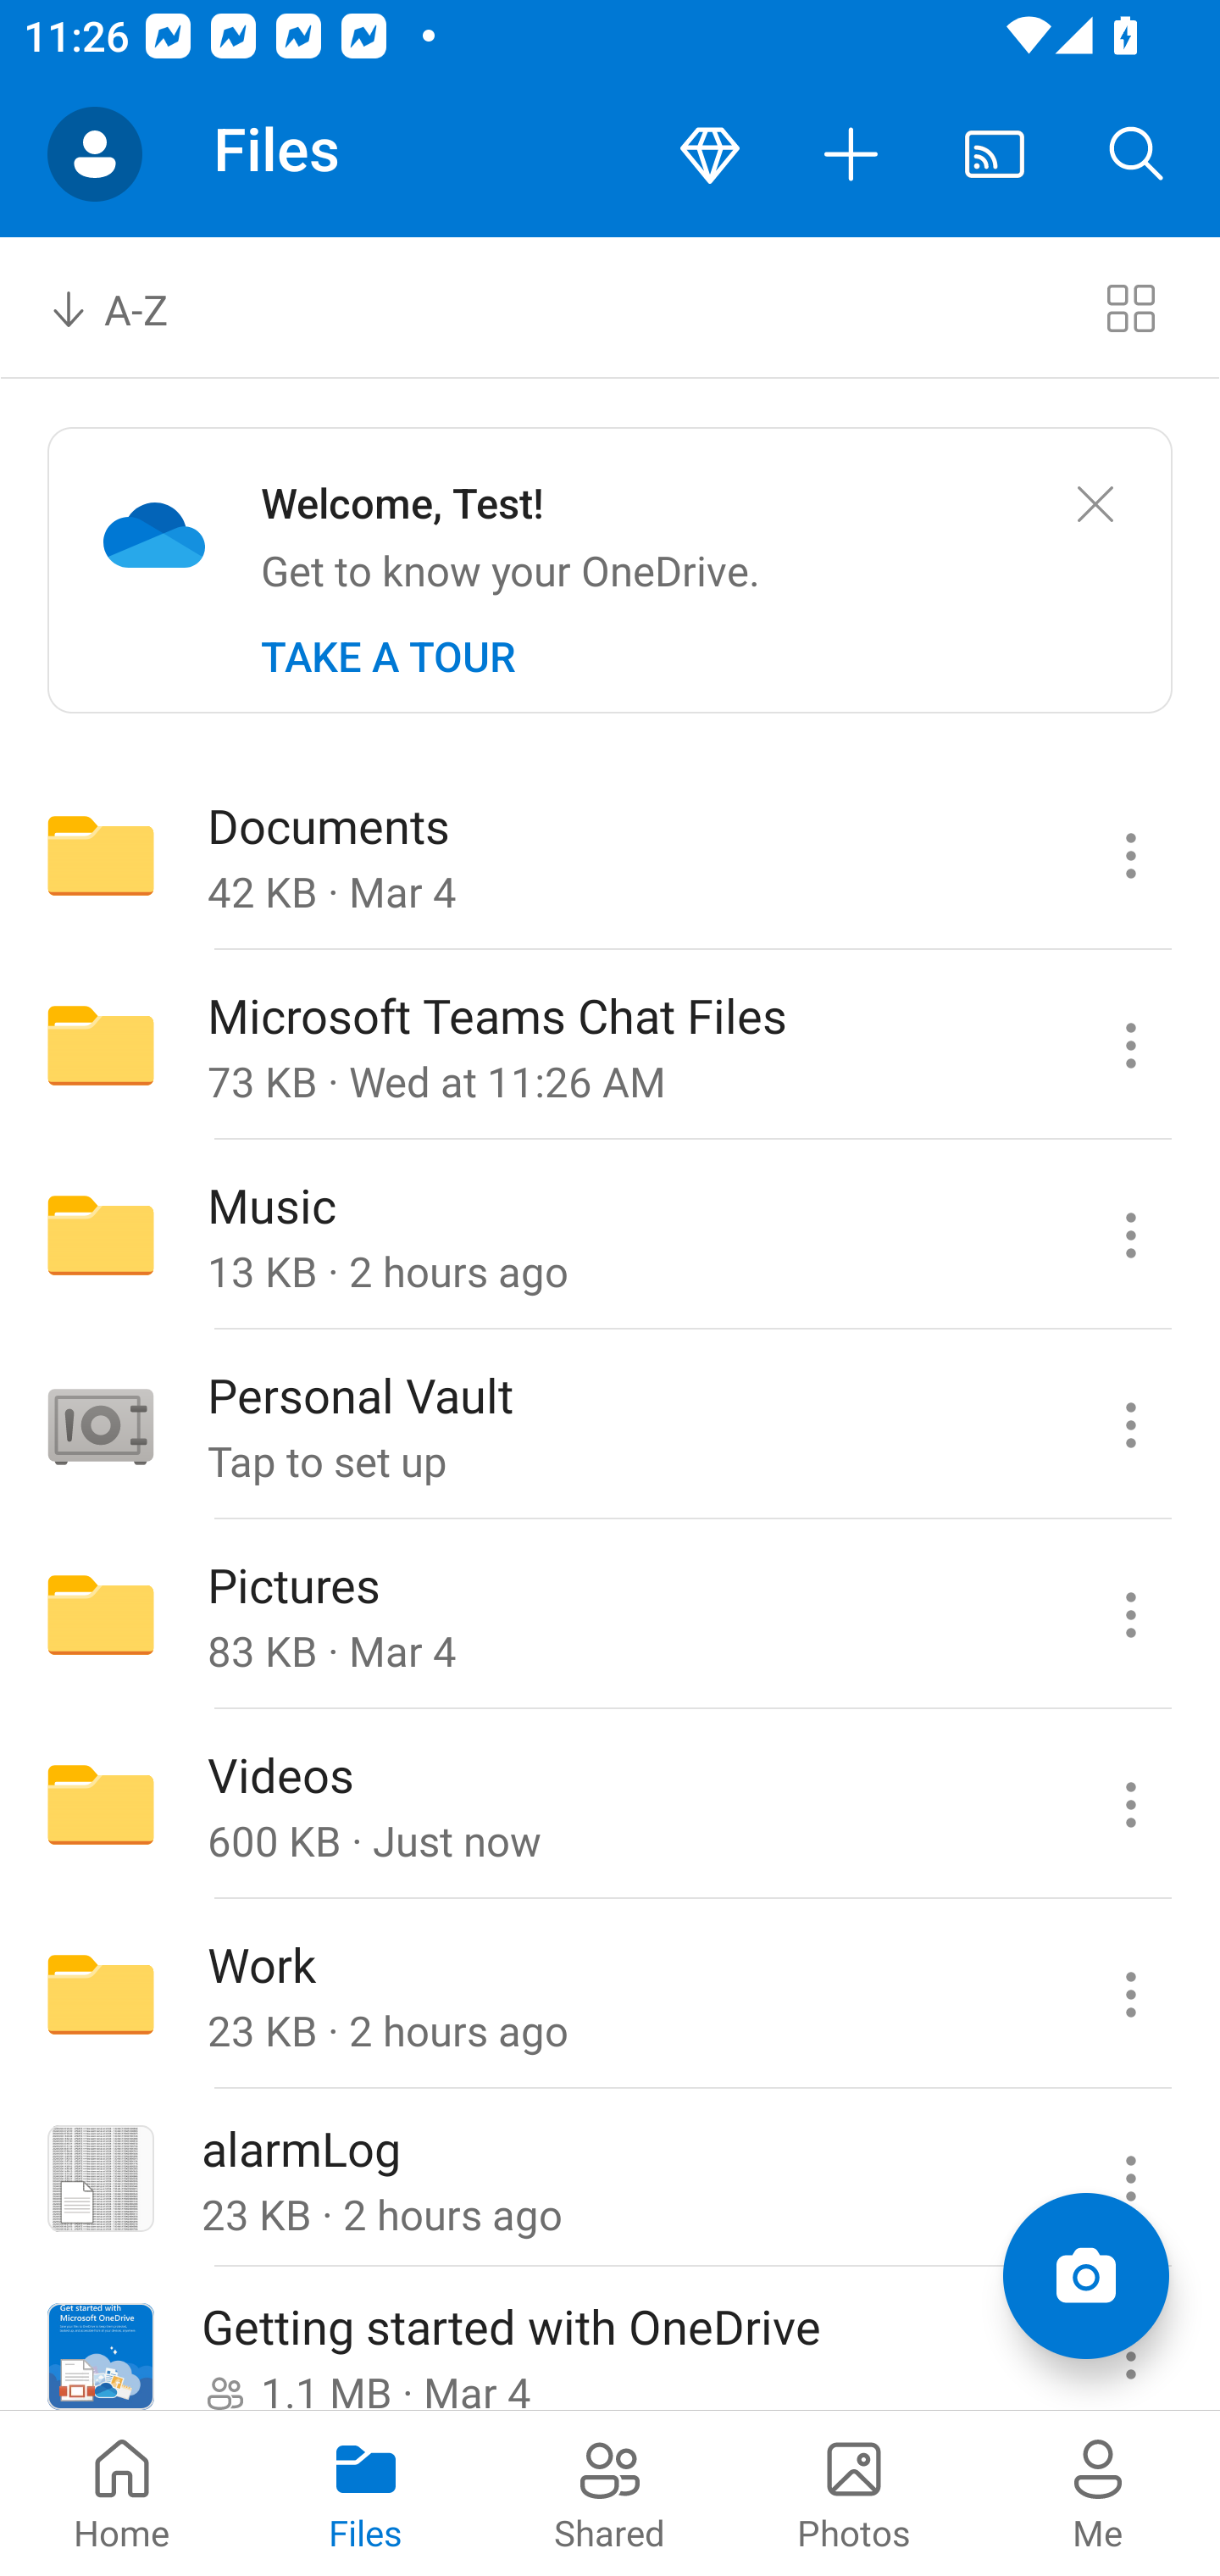 This screenshot has height=2576, width=1220. I want to click on Folder Pictures 83 KB · Mar 4 Pictures commands, so click(610, 1615).